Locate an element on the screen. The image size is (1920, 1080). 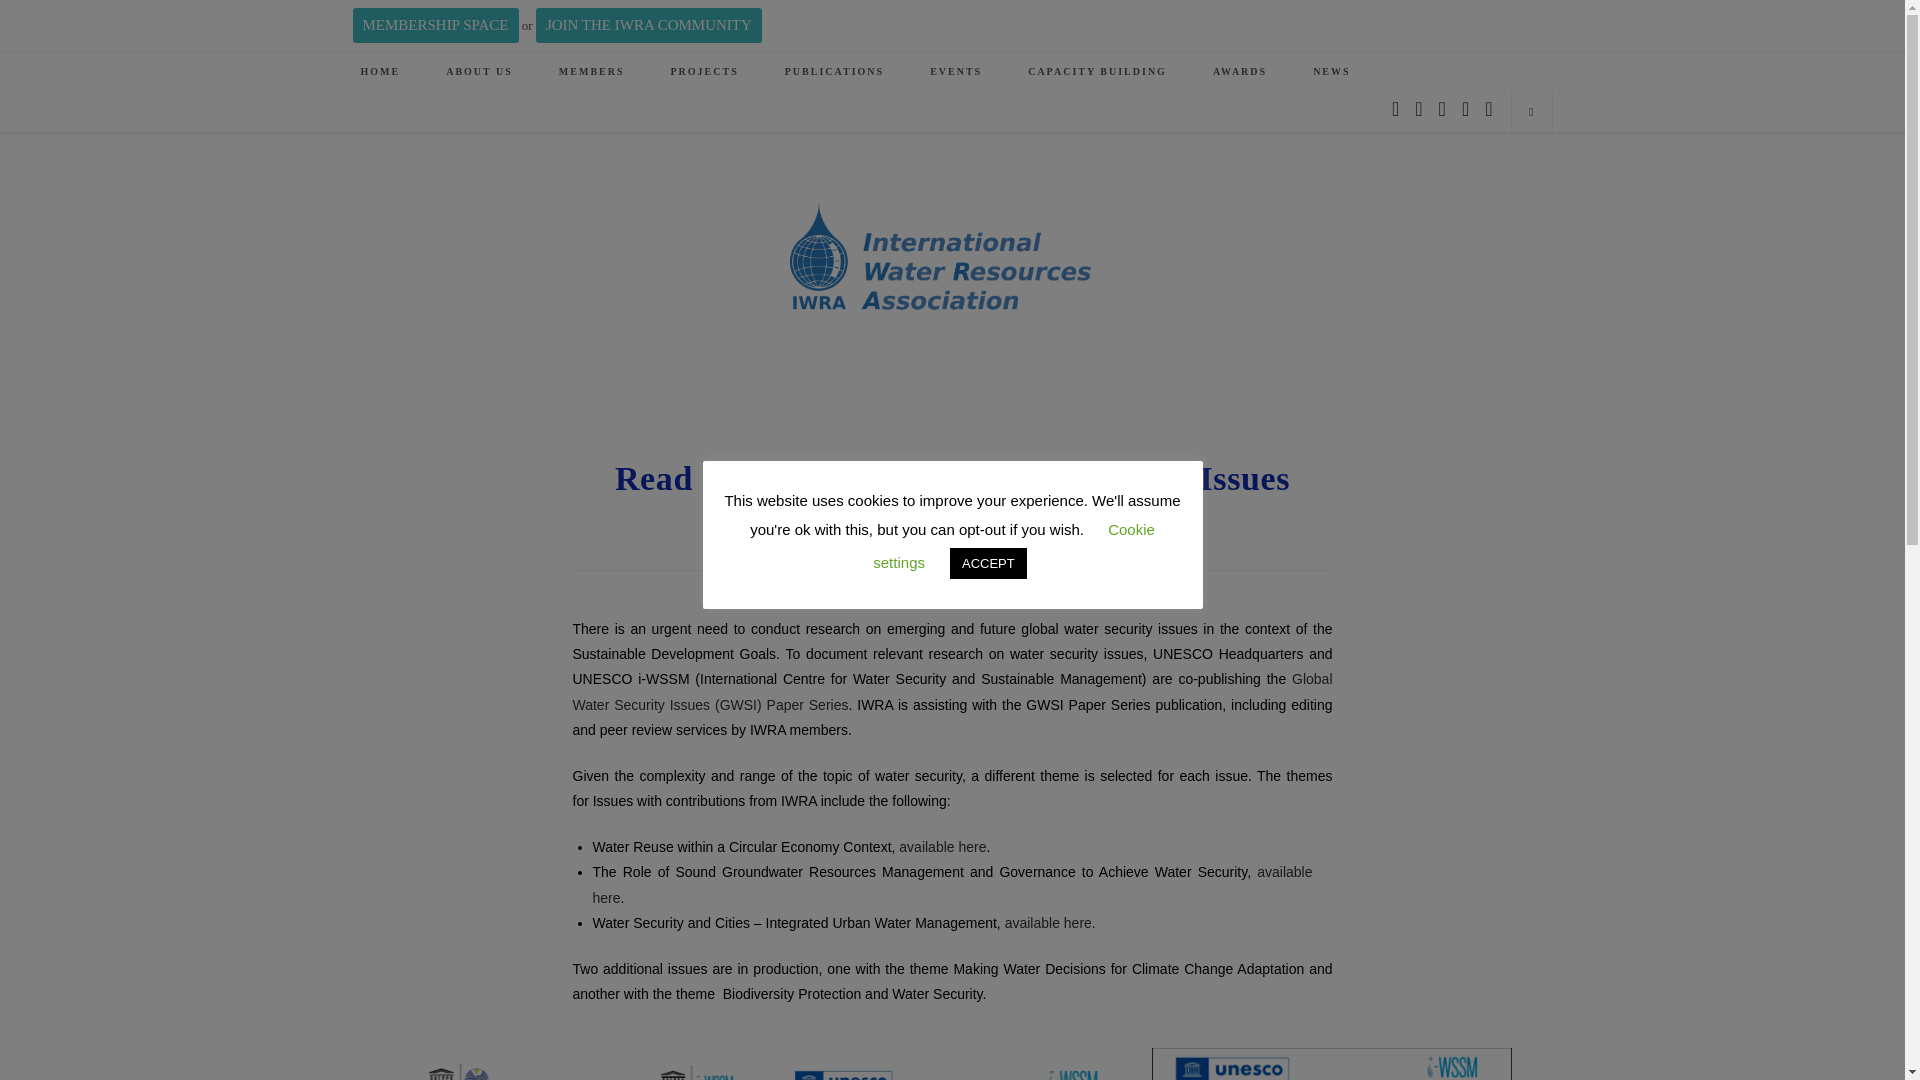
MEMBERSHIP SPACE is located at coordinates (434, 25).